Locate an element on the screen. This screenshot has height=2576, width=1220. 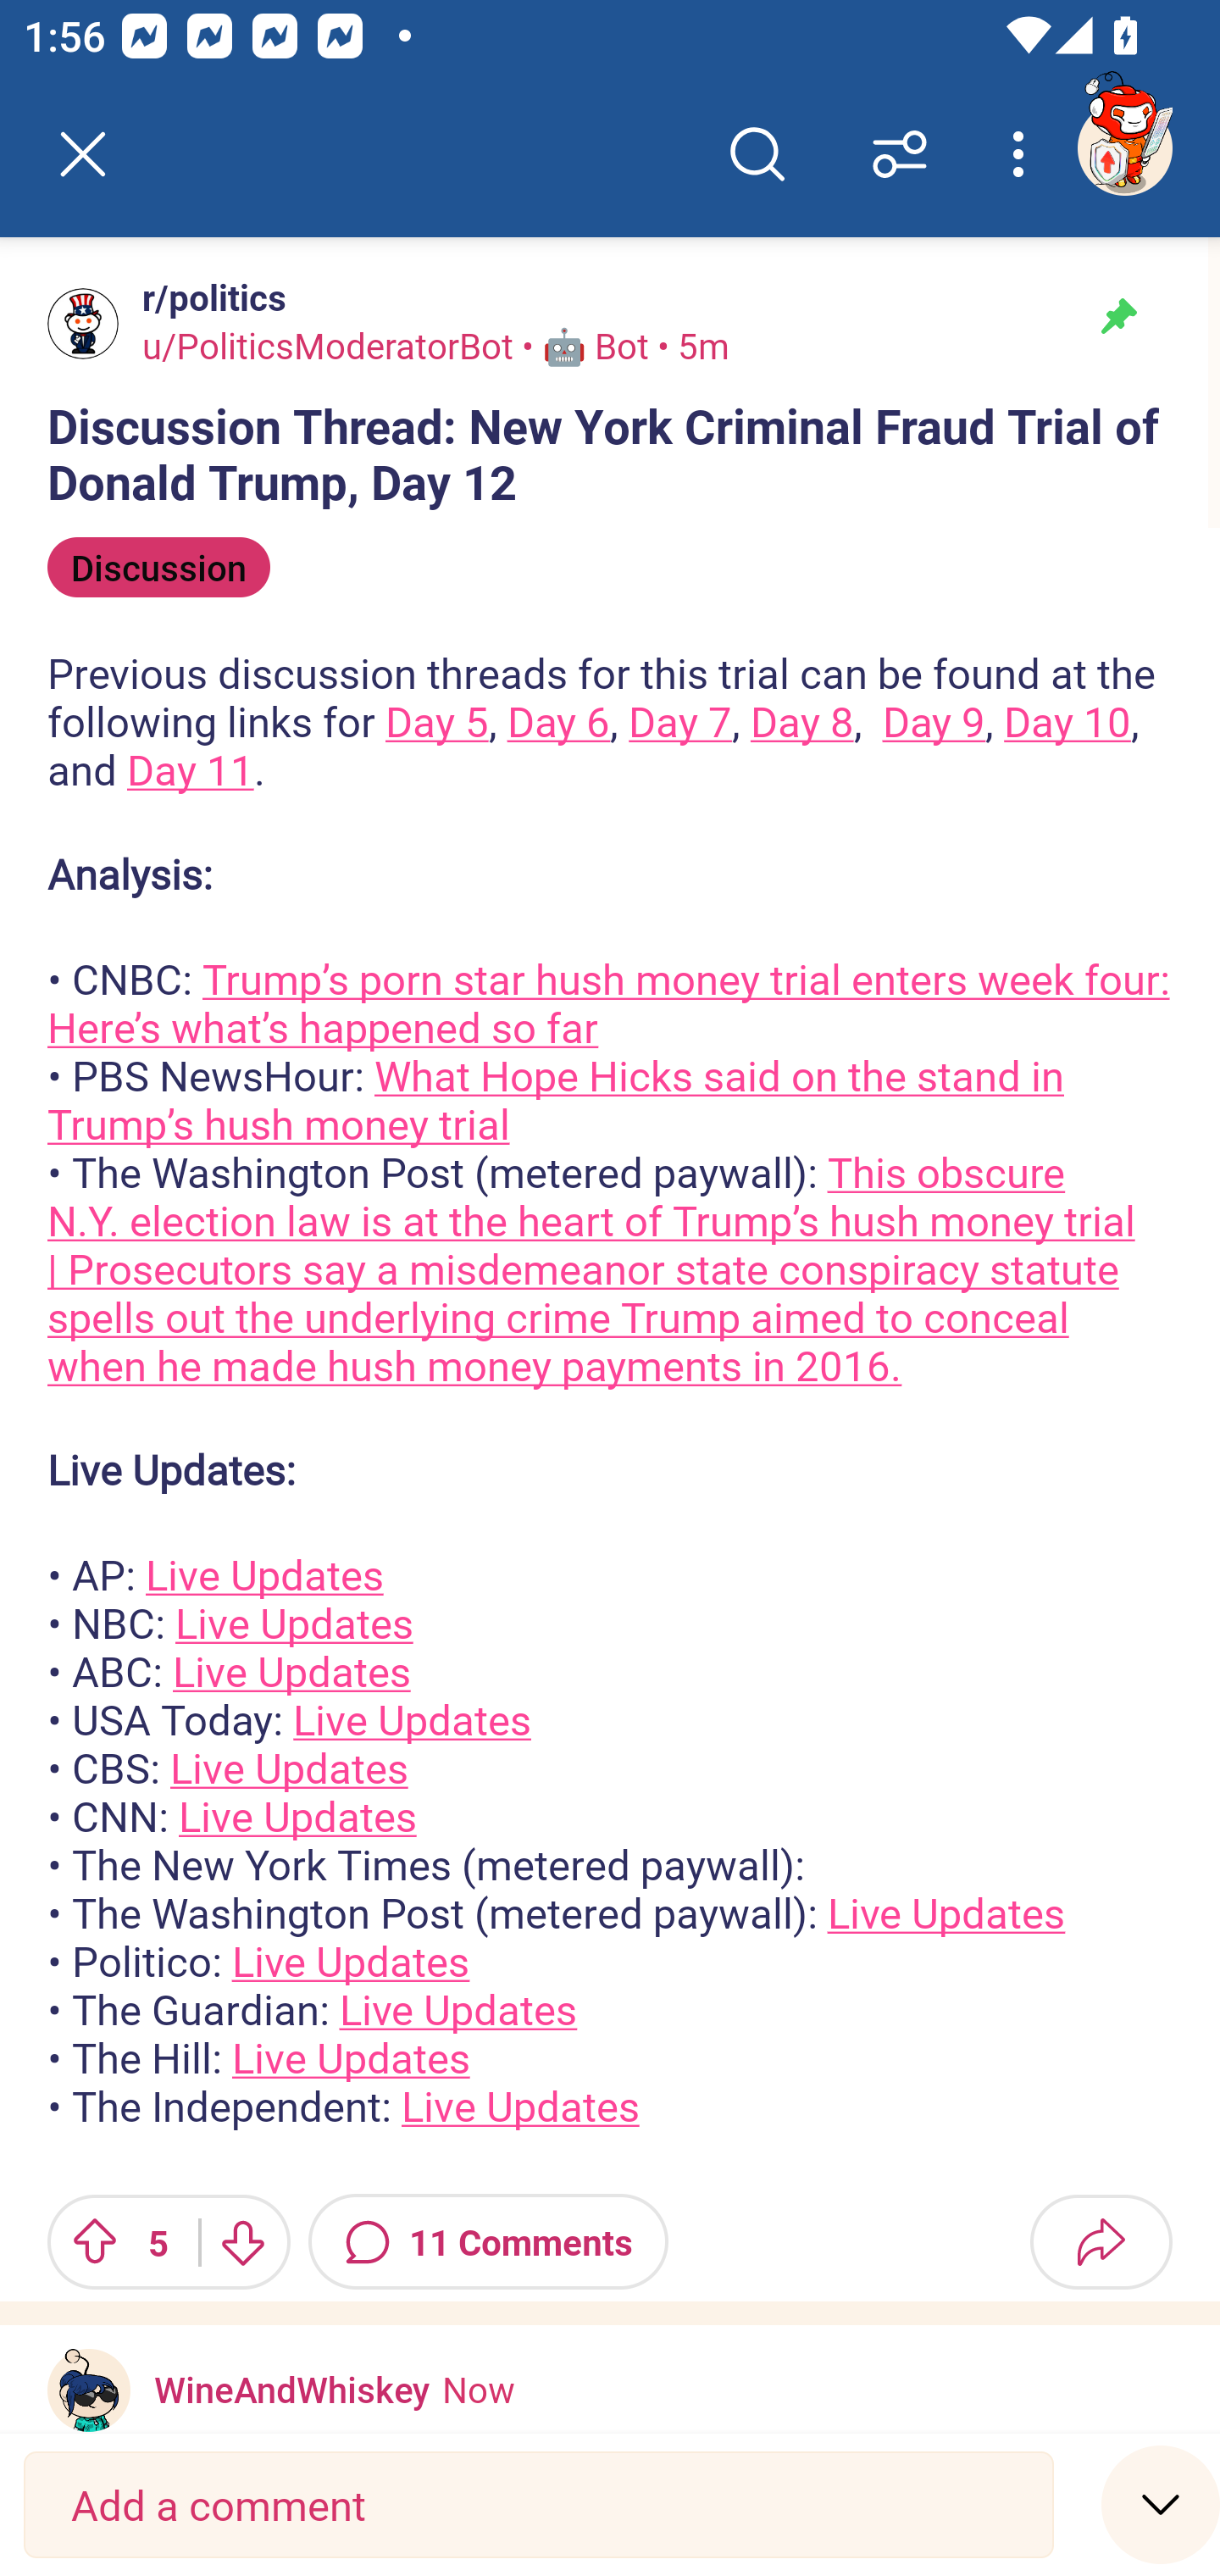
Downvote is located at coordinates (242, 2240).